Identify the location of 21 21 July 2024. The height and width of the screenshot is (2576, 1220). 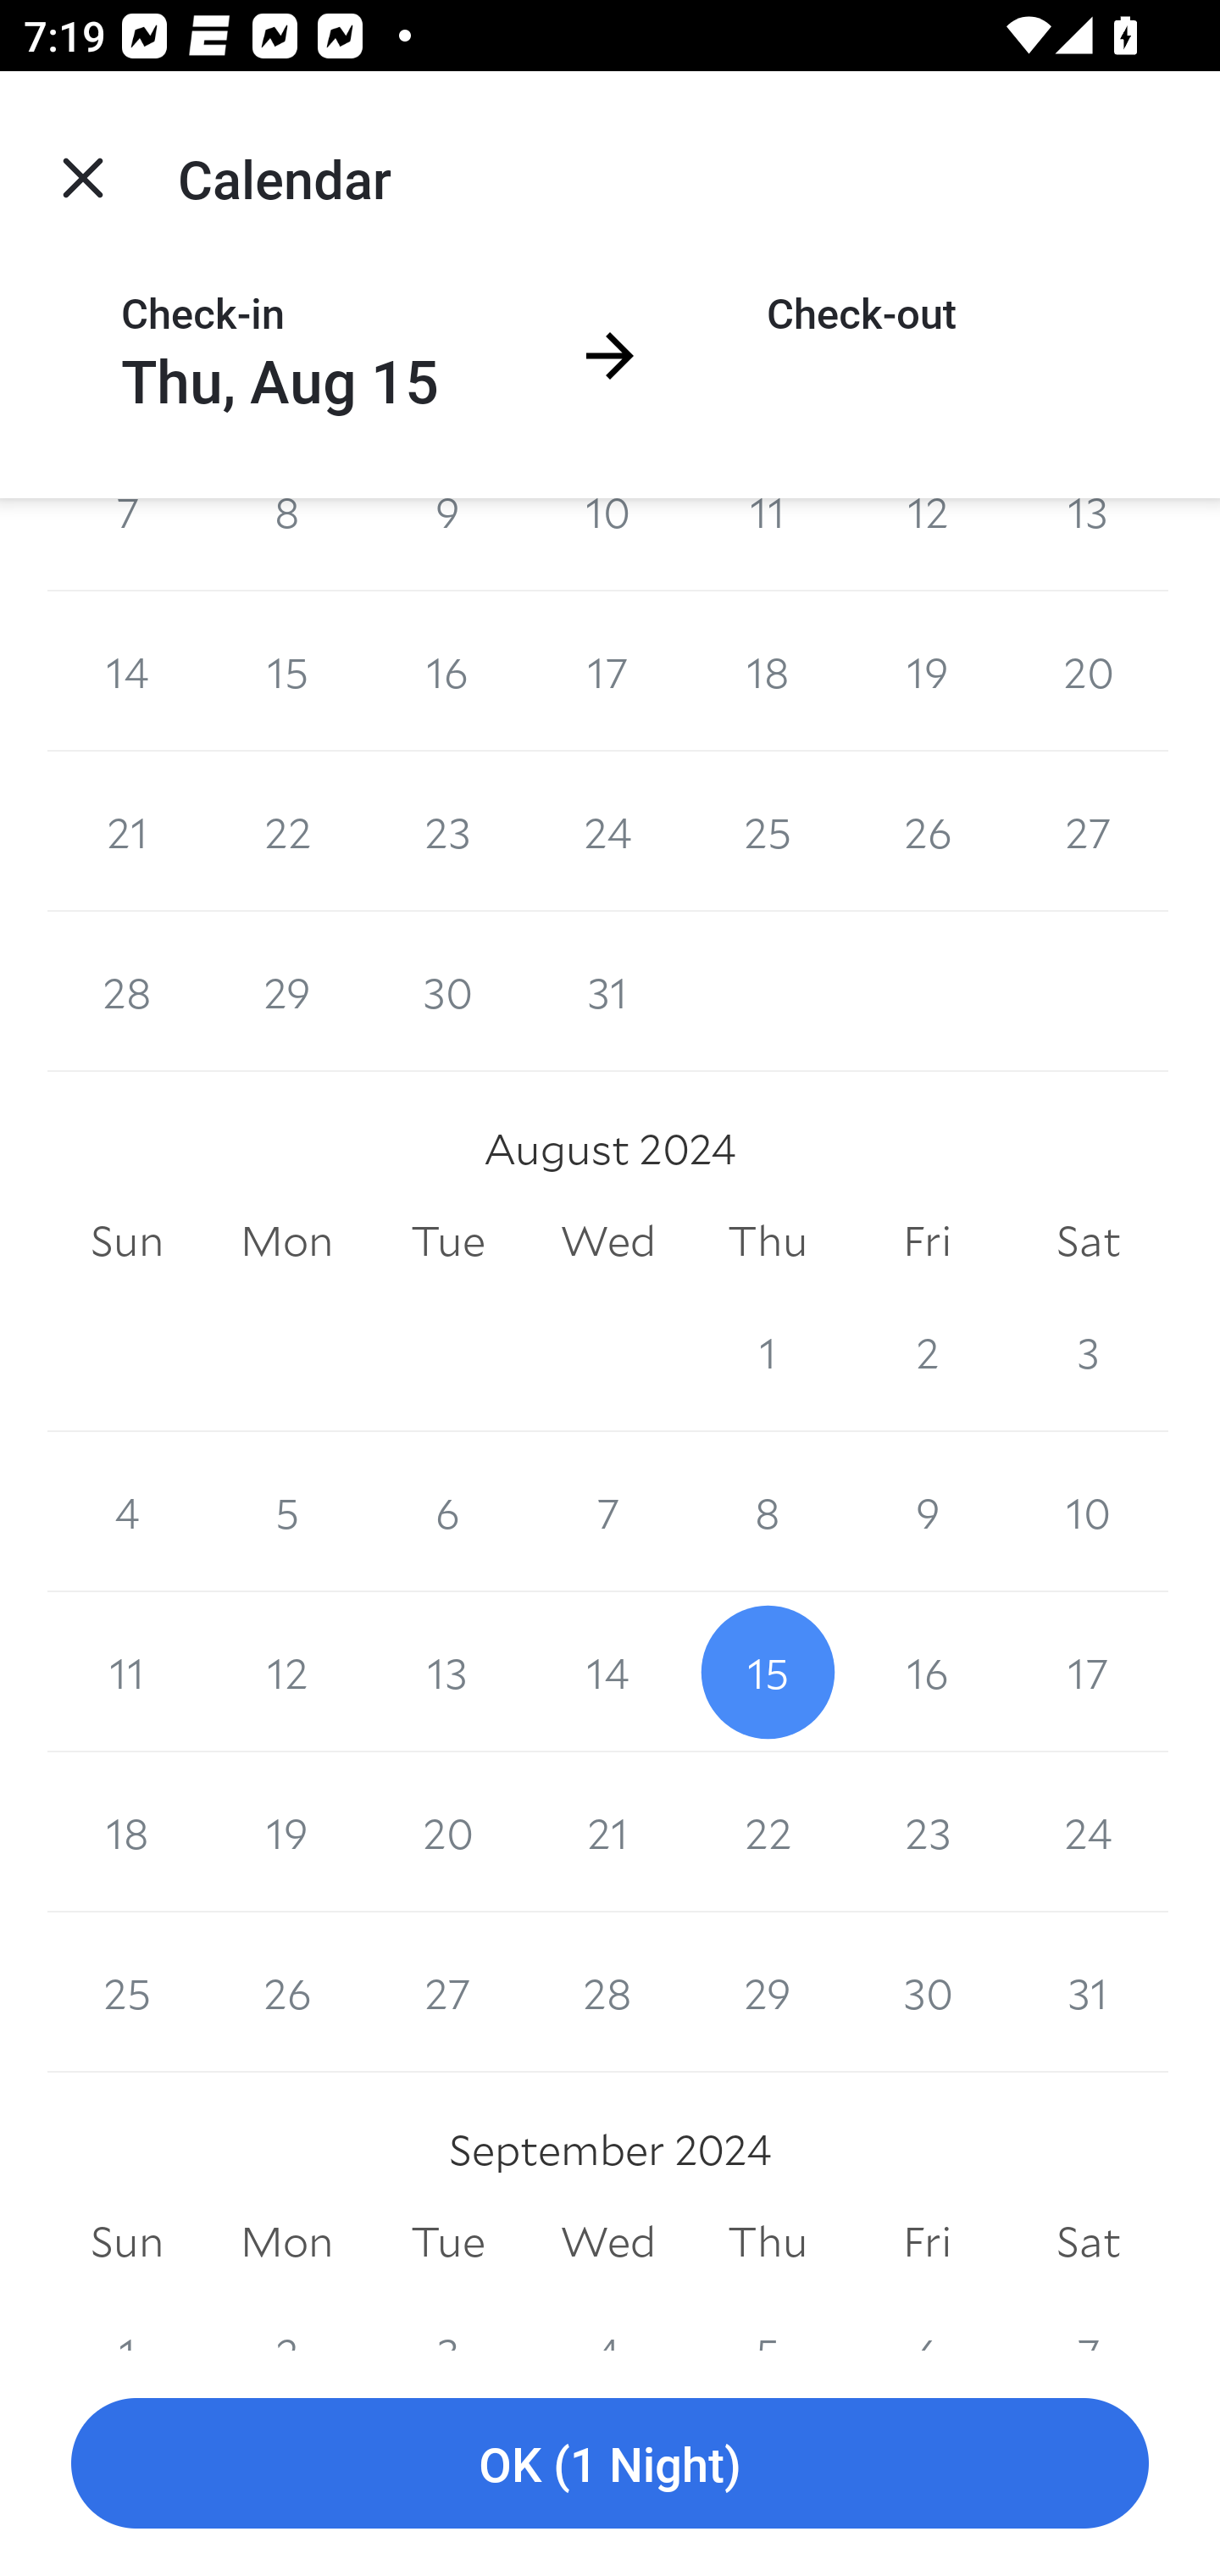
(127, 832).